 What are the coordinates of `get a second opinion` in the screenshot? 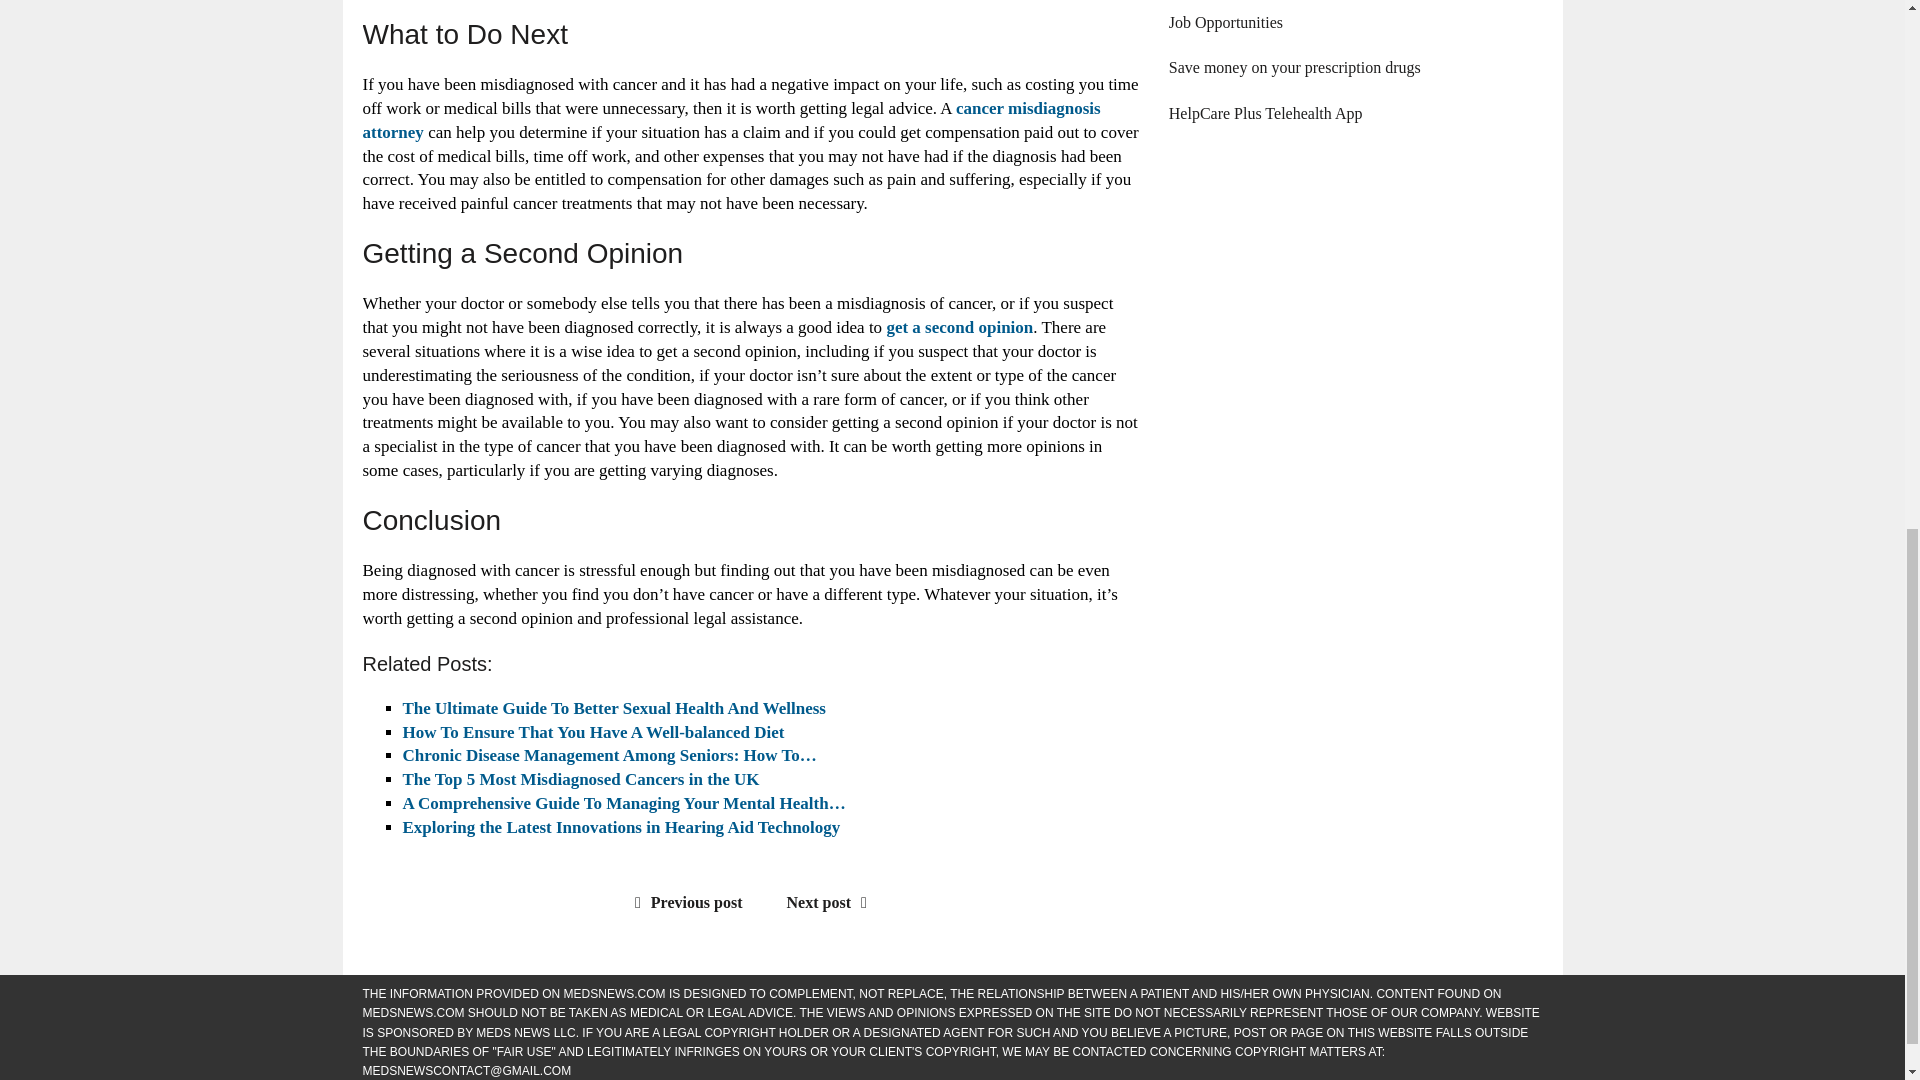 It's located at (958, 326).